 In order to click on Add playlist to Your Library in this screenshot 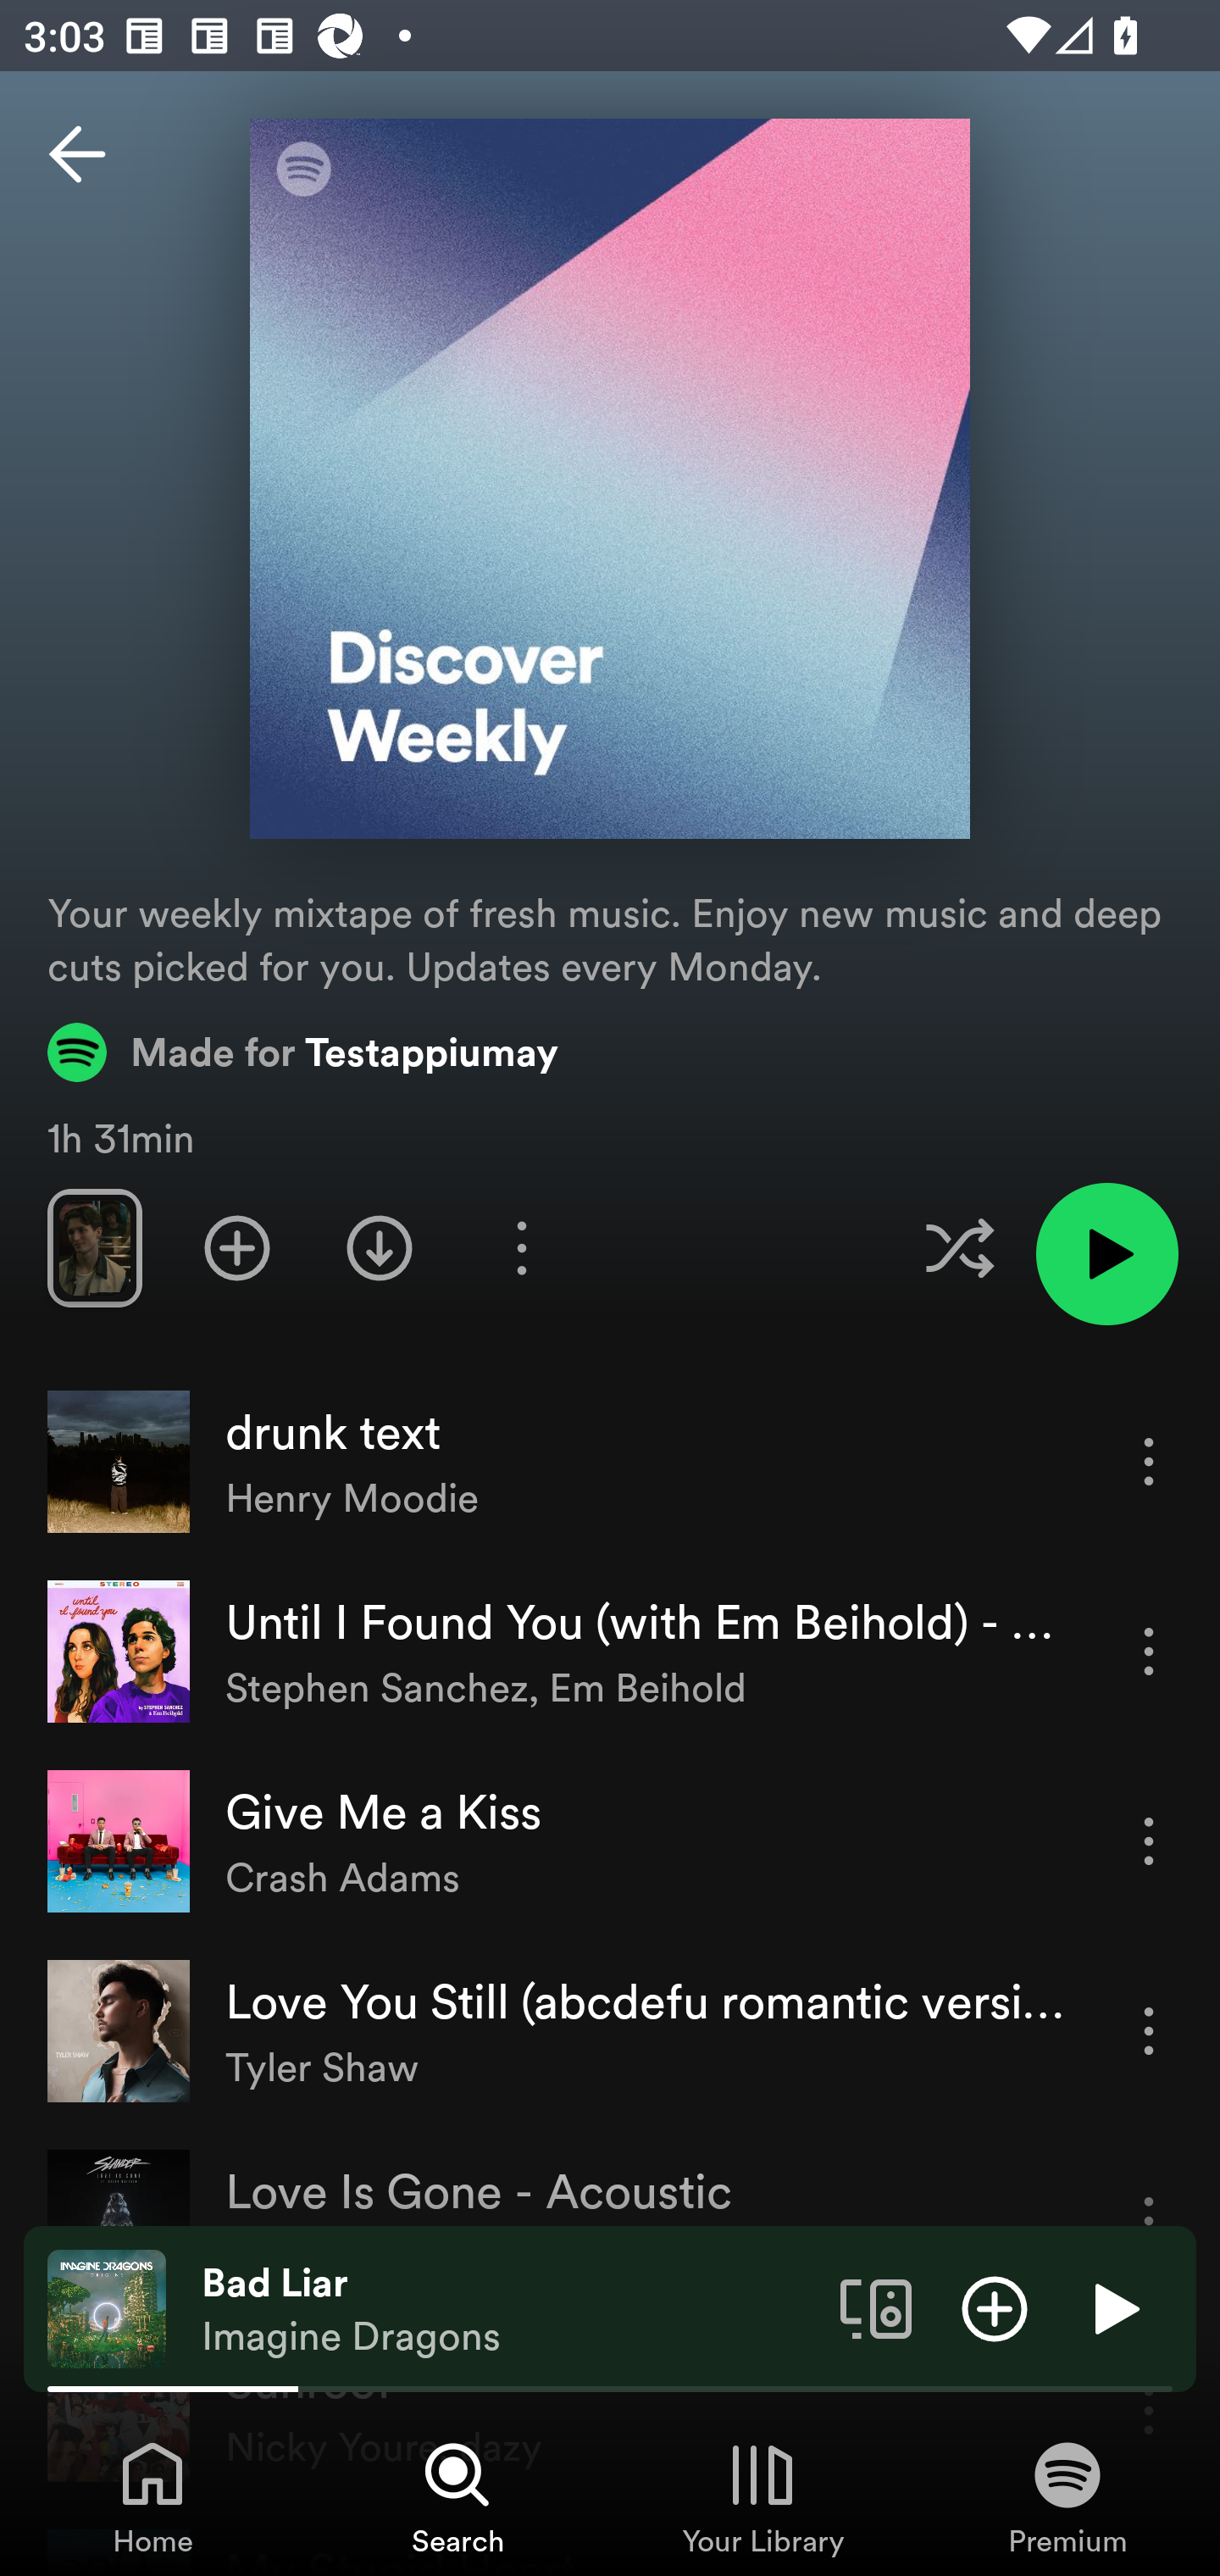, I will do `click(237, 1247)`.